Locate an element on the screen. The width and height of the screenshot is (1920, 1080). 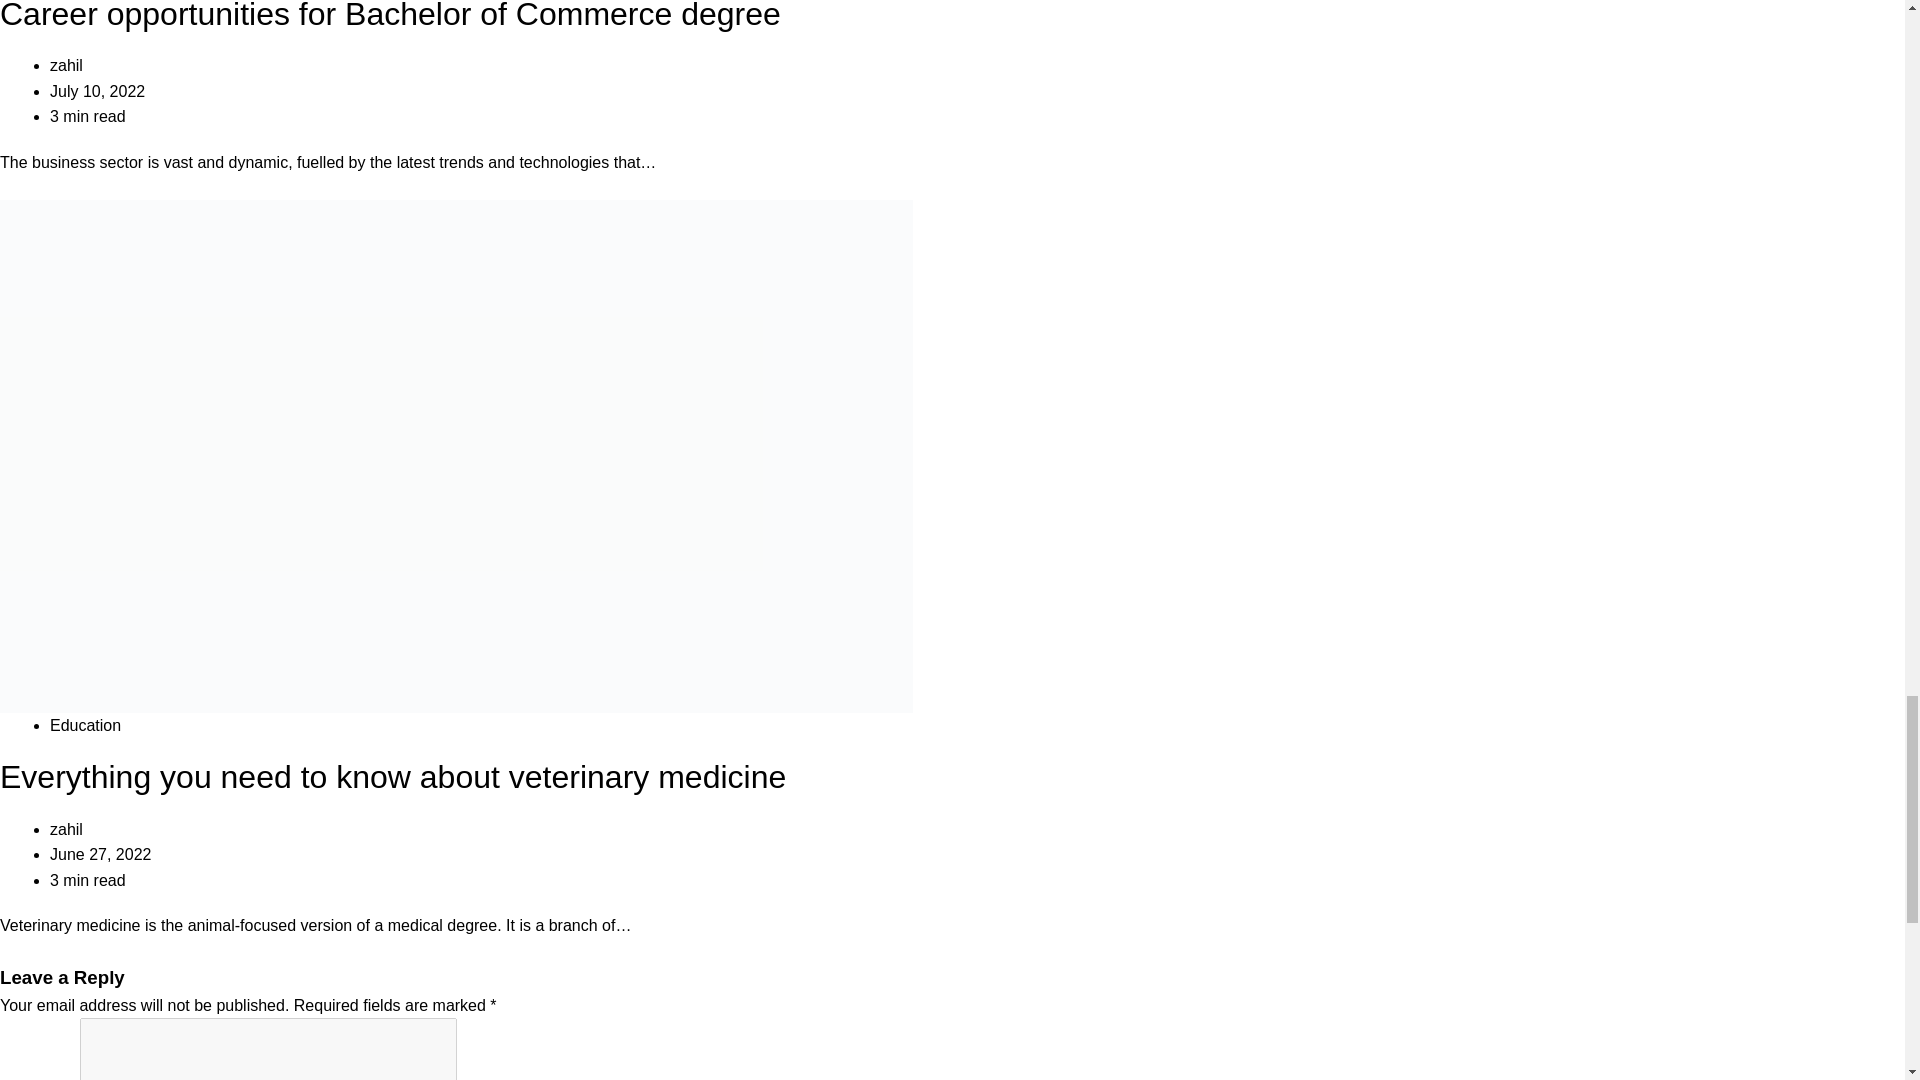
Everything you need to know about veterinary medicine is located at coordinates (392, 776).